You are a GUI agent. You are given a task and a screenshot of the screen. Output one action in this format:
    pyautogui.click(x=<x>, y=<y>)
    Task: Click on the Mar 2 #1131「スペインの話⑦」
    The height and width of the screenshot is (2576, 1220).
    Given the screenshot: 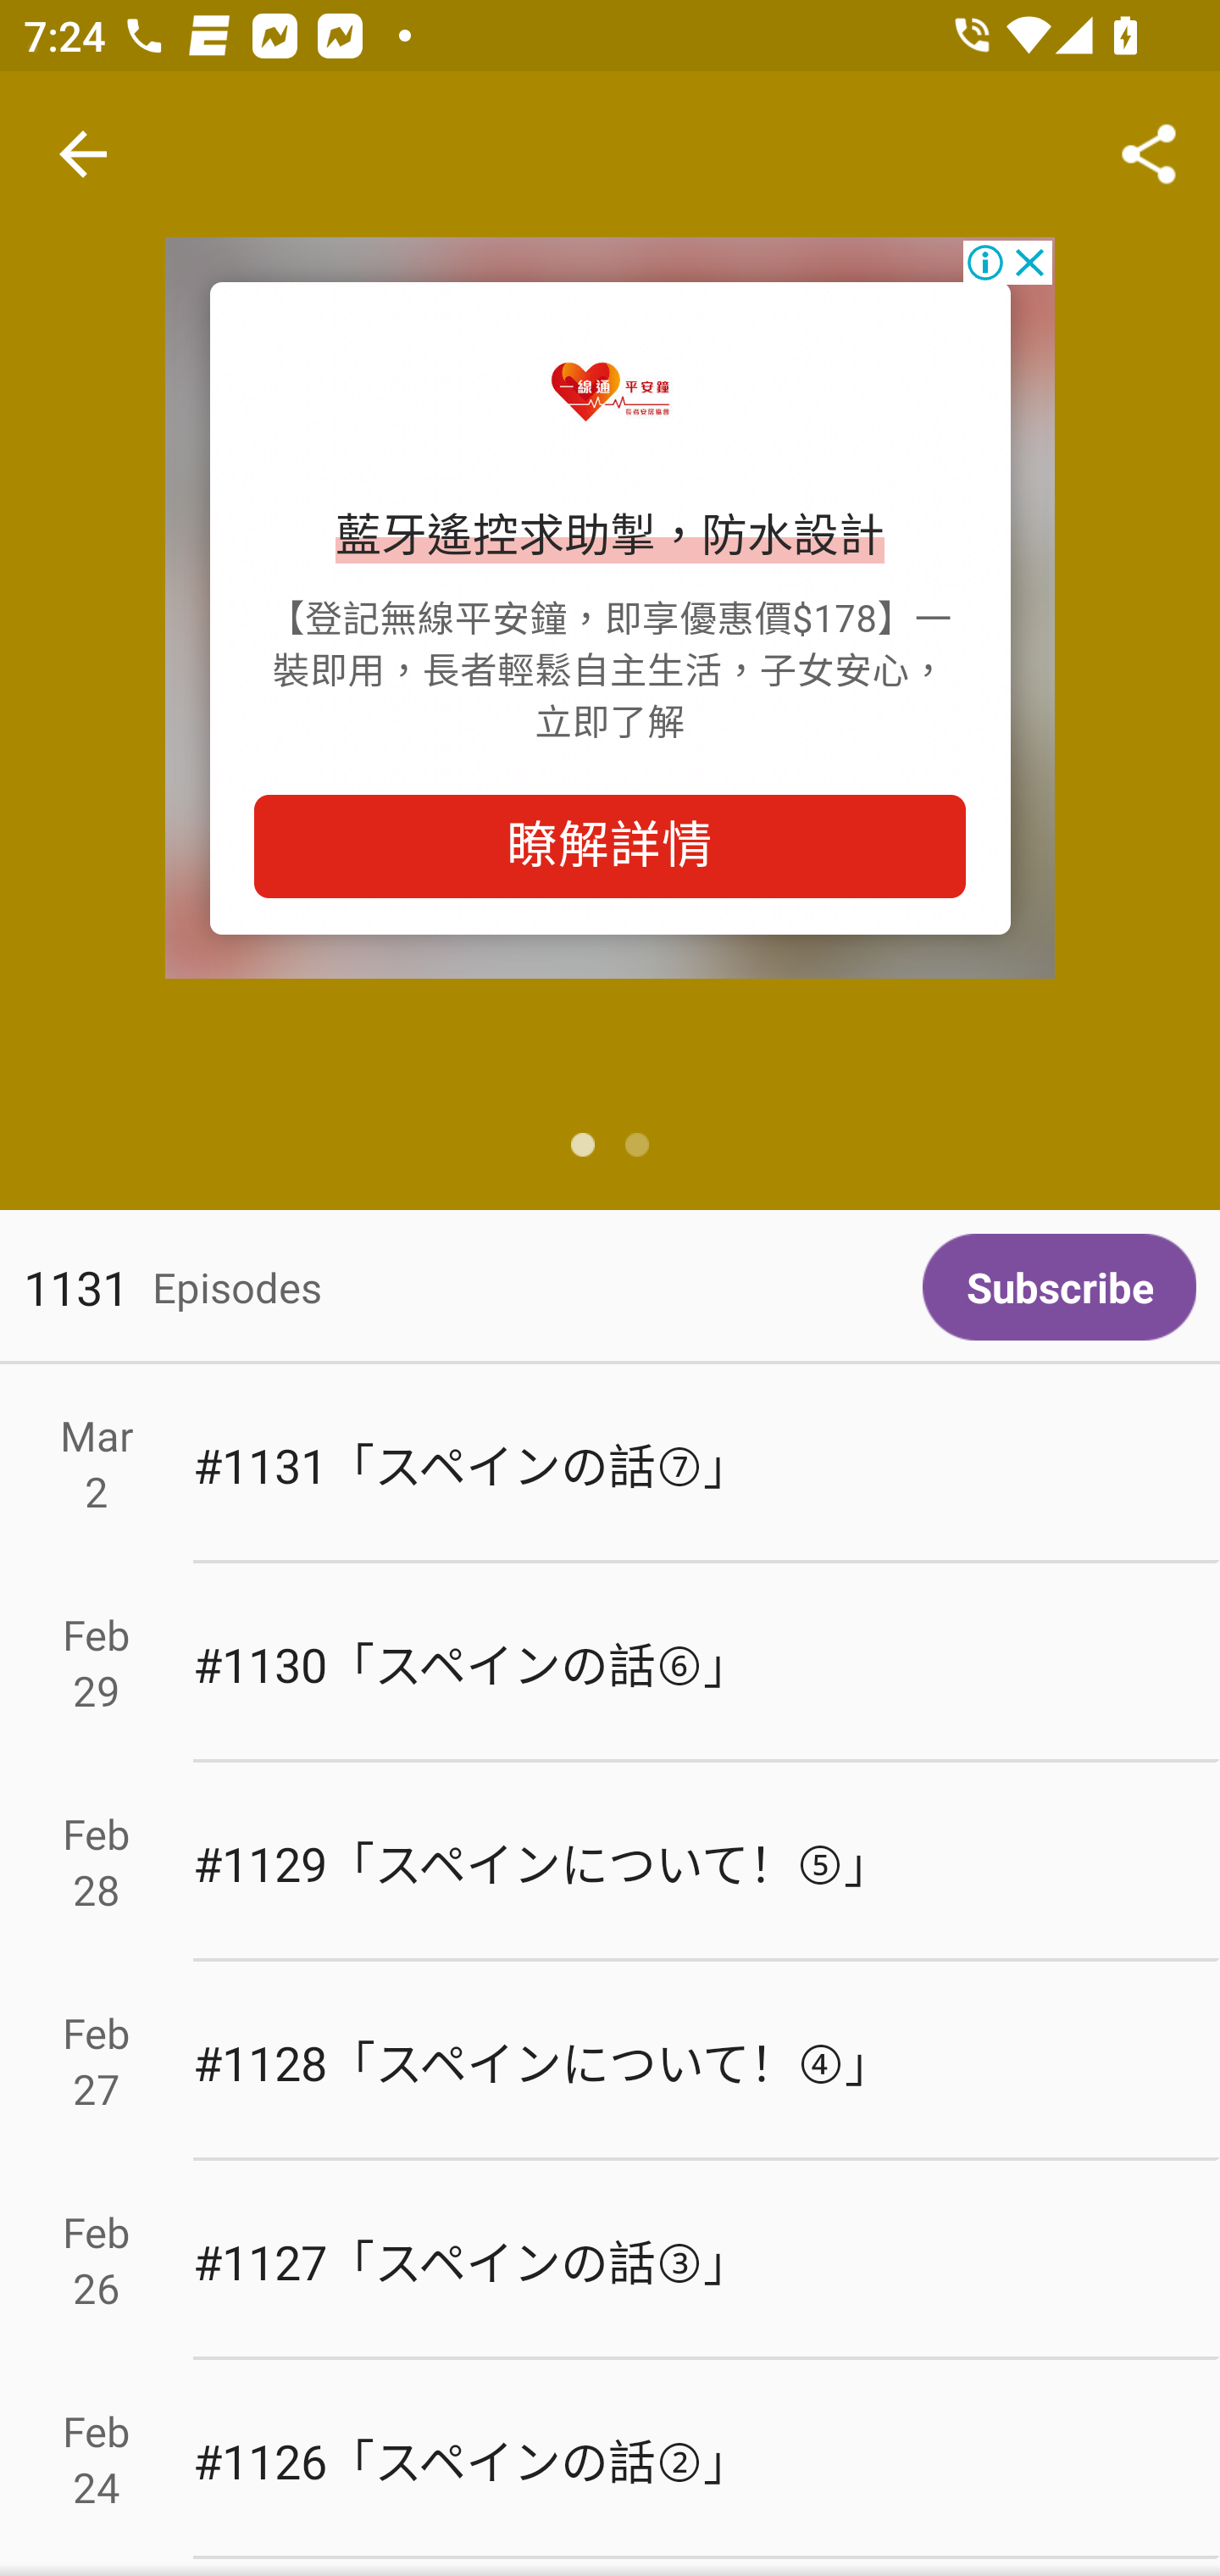 What is the action you would take?
    pyautogui.click(x=610, y=1464)
    